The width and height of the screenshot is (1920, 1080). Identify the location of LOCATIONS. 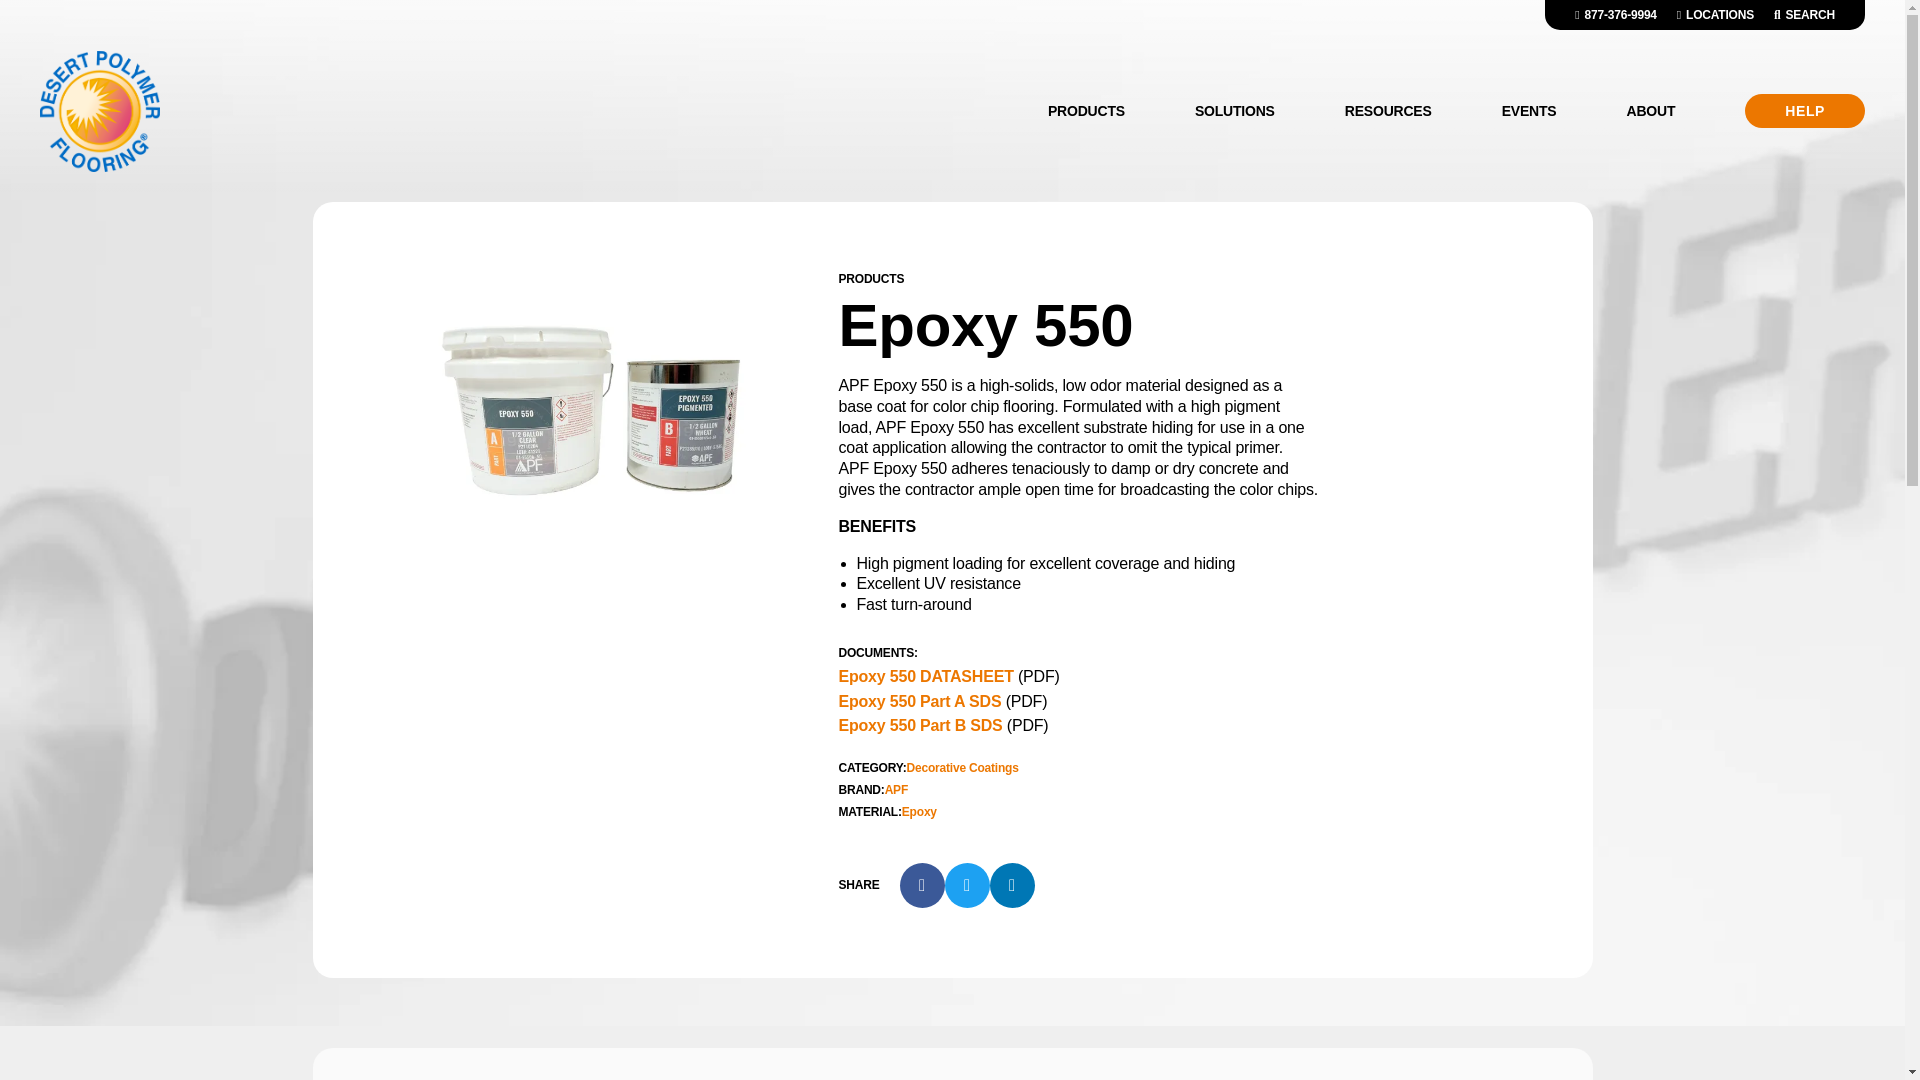
(1715, 14).